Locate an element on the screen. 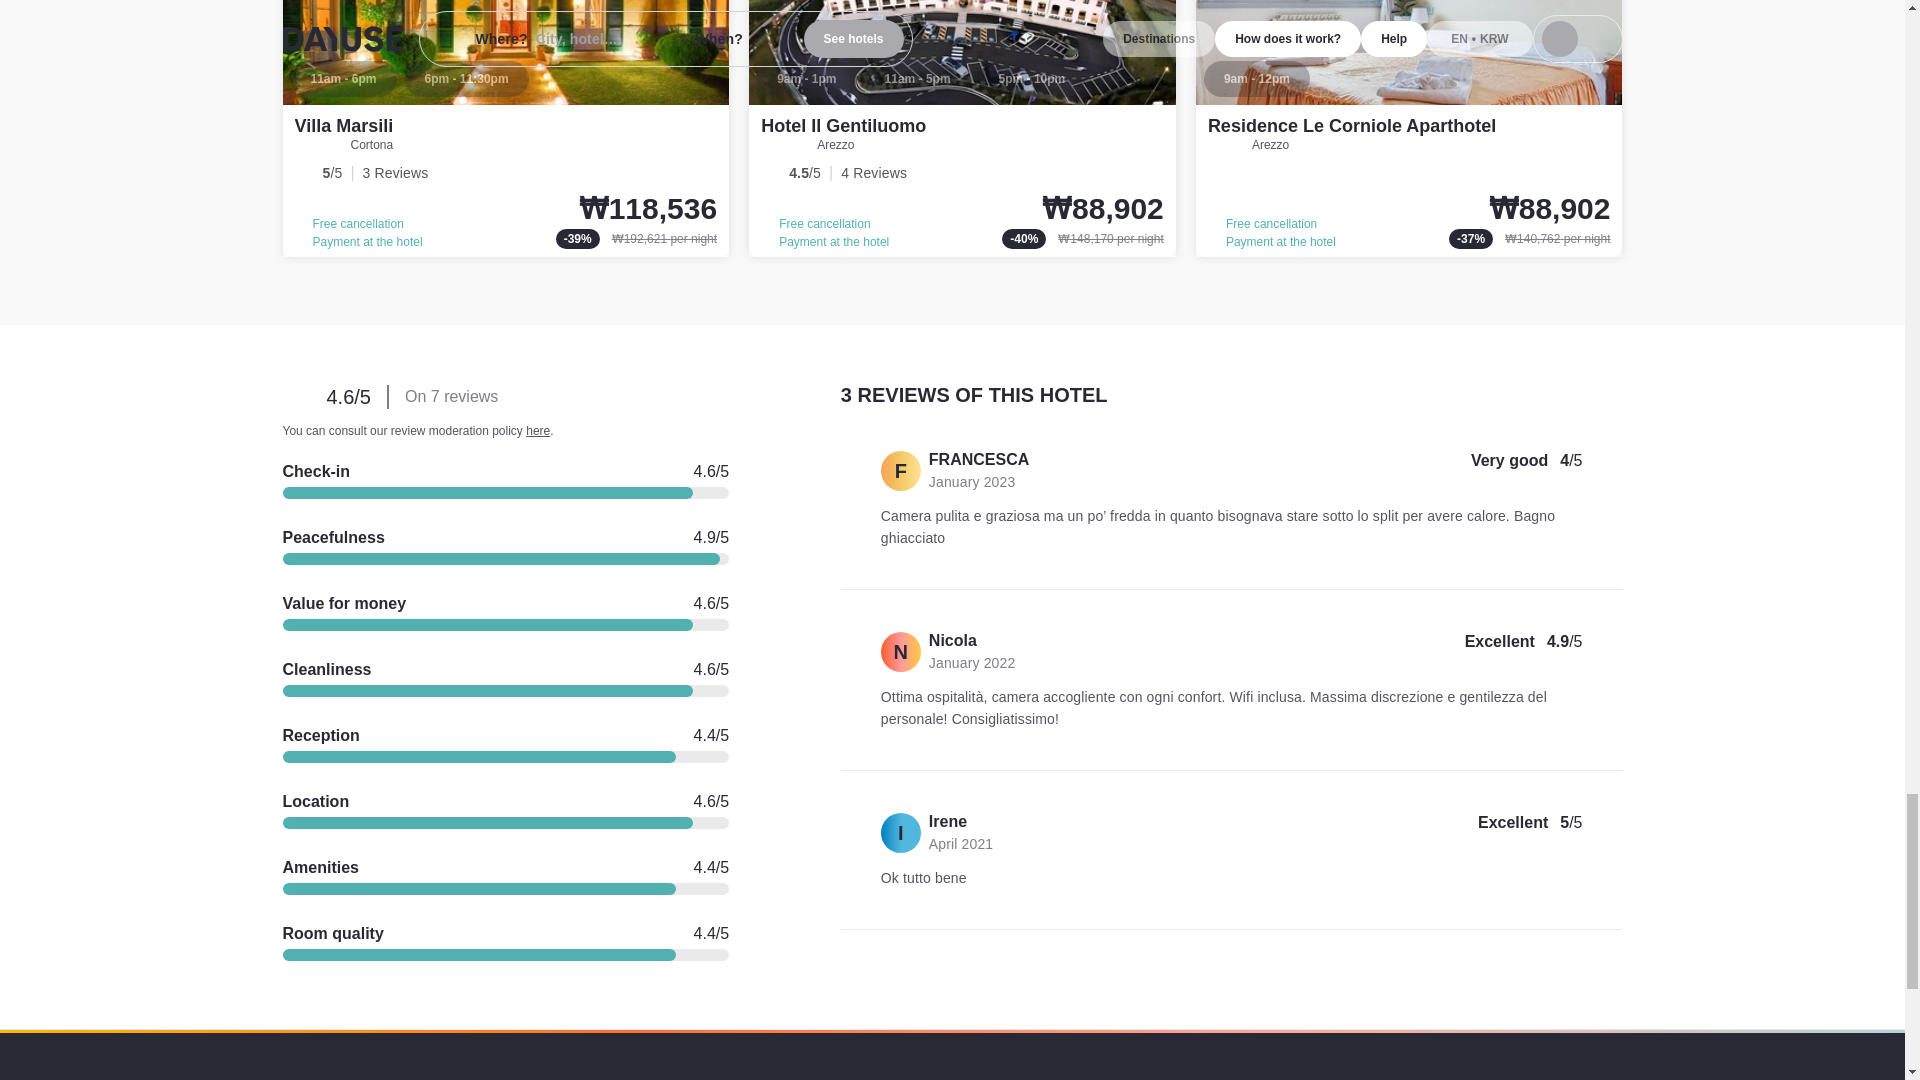  Villa Marsili is located at coordinates (343, 126).